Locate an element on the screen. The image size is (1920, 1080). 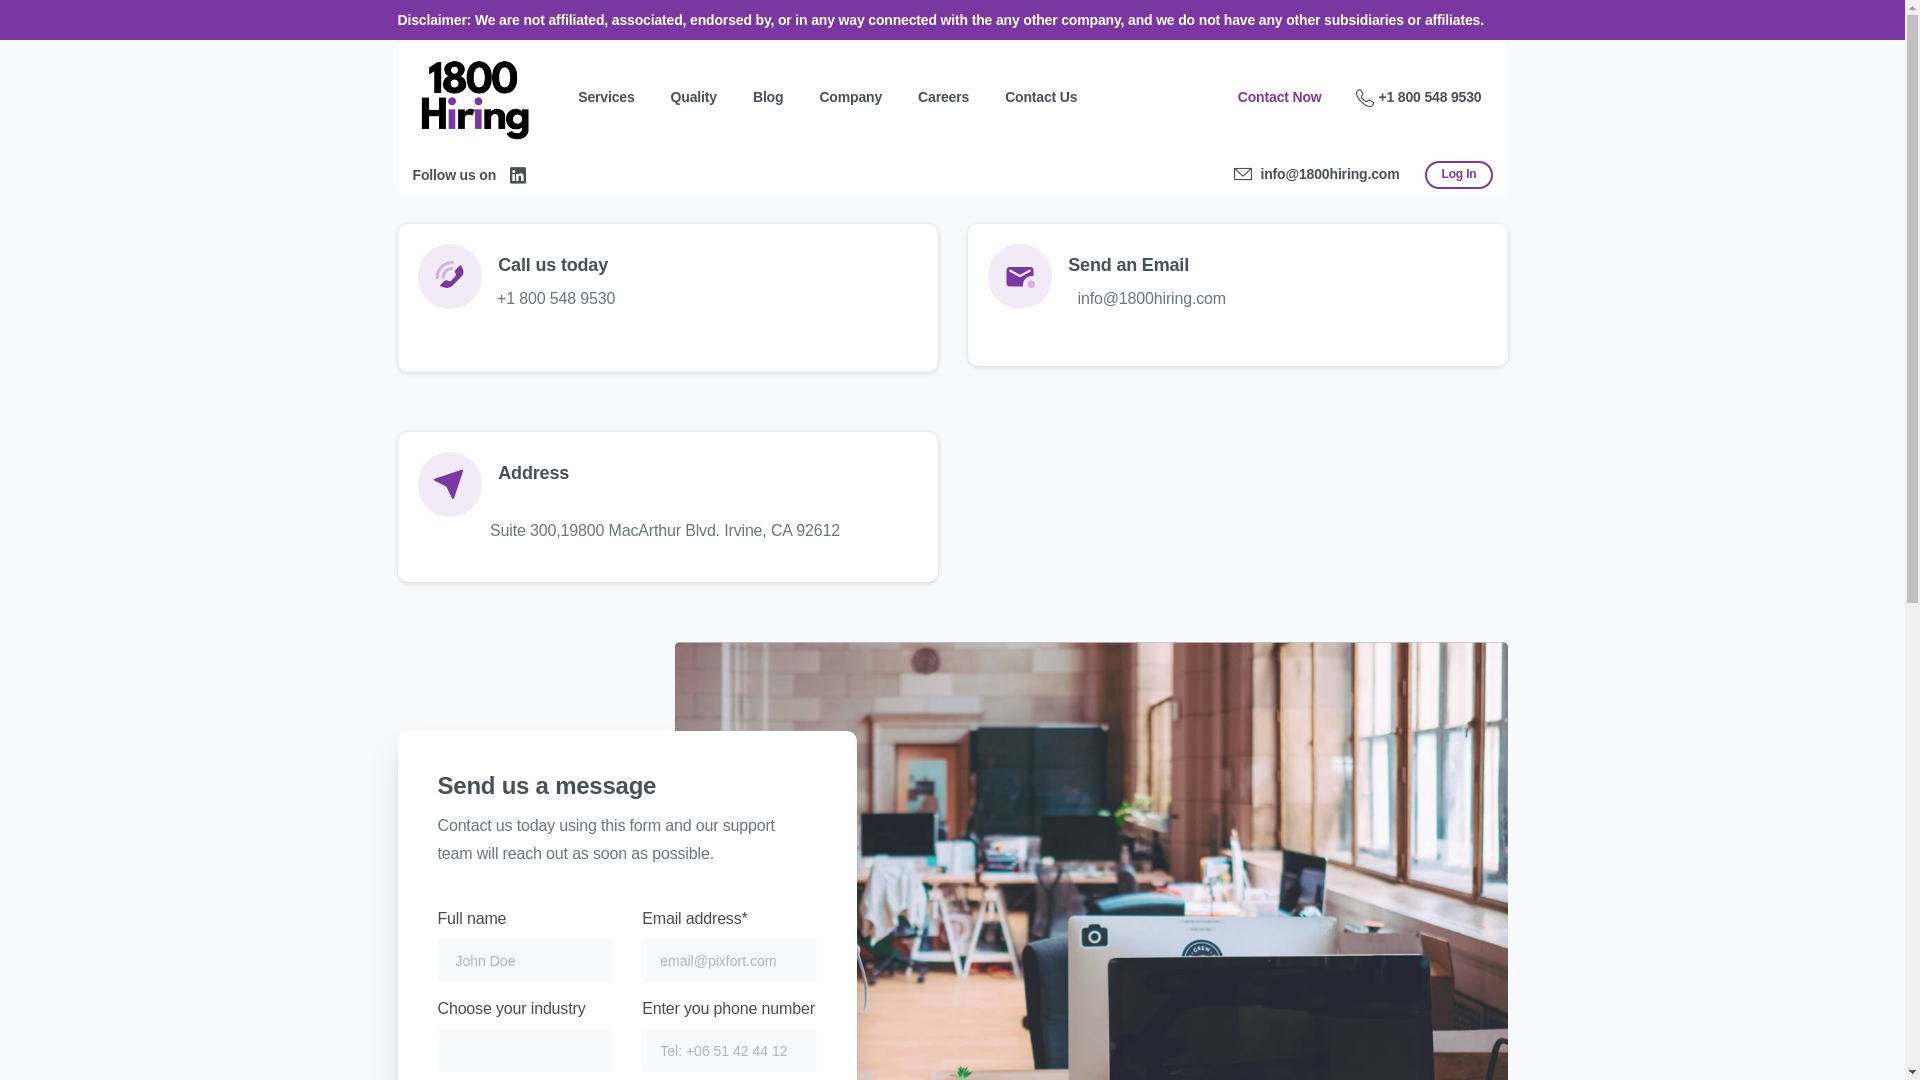
Careers is located at coordinates (944, 98).